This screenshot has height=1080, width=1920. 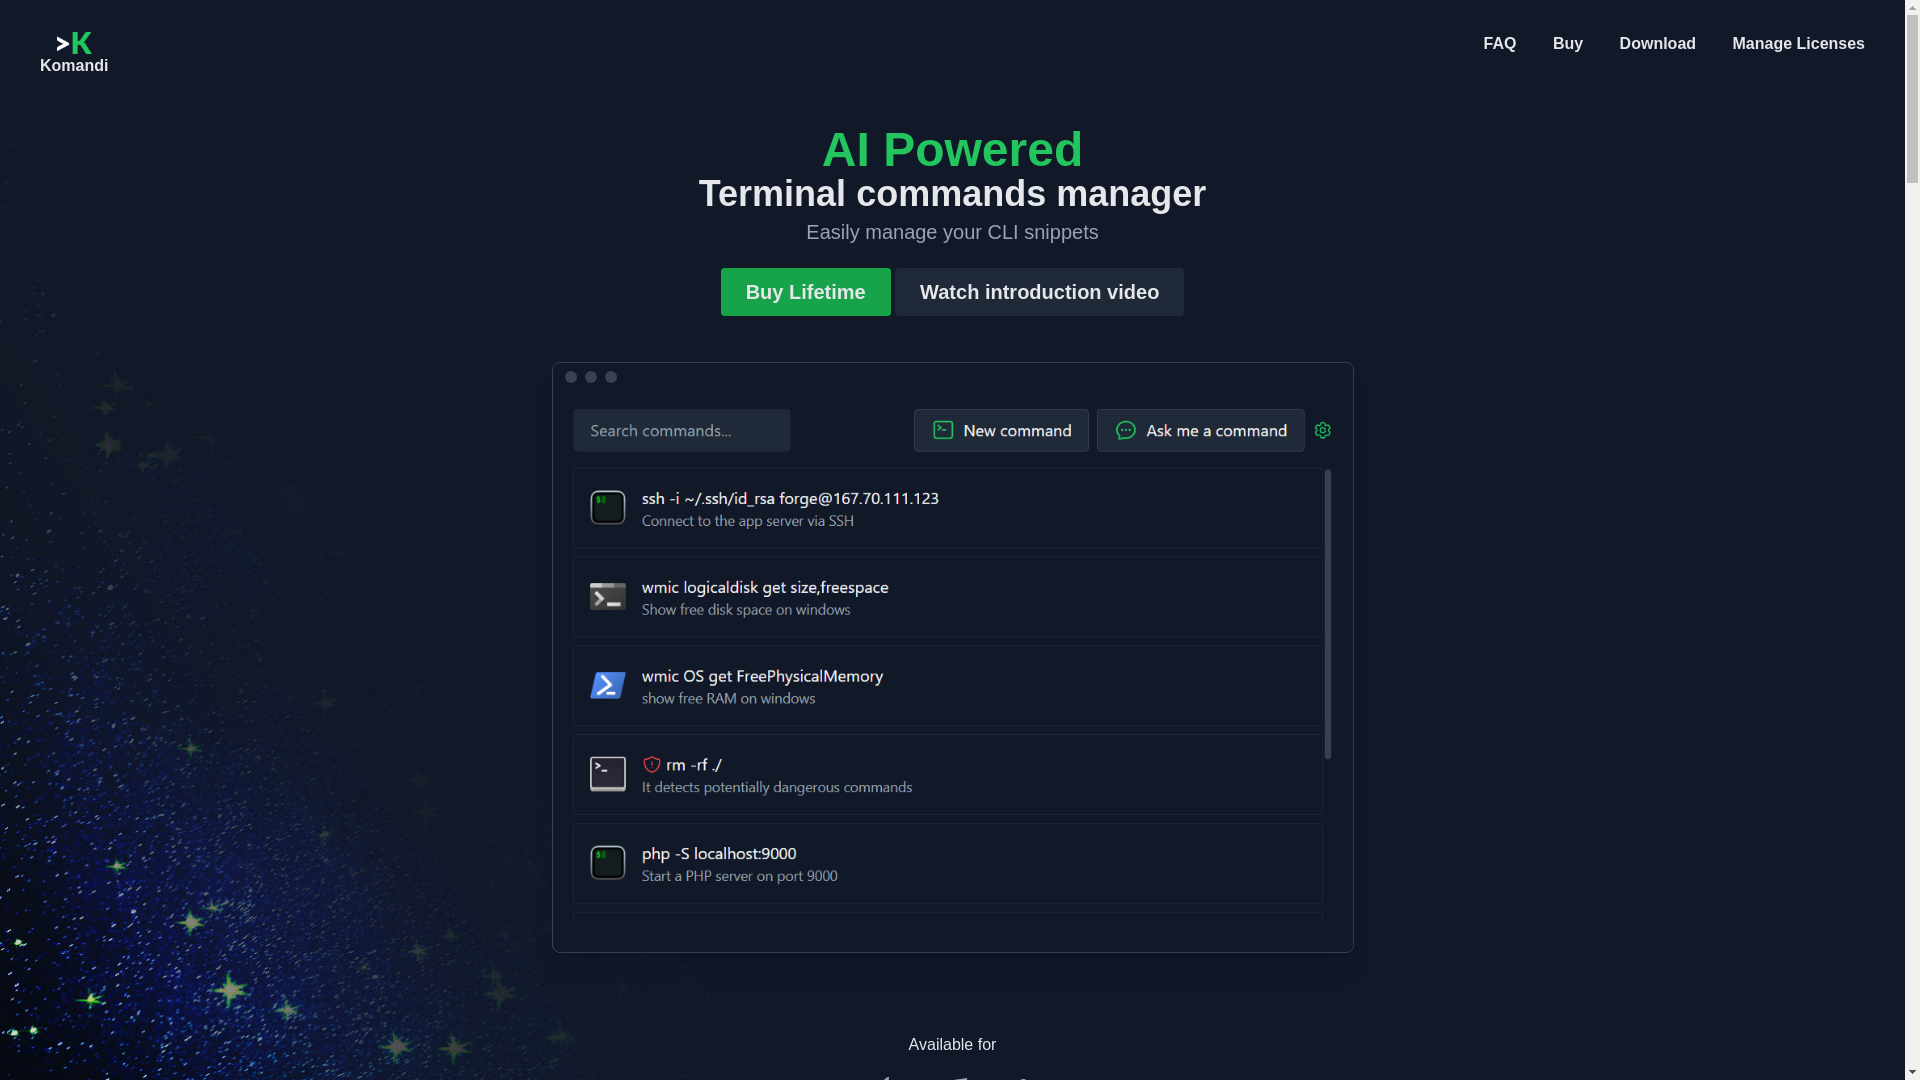 What do you see at coordinates (806, 292) in the screenshot?
I see `Buy Lifetime` at bounding box center [806, 292].